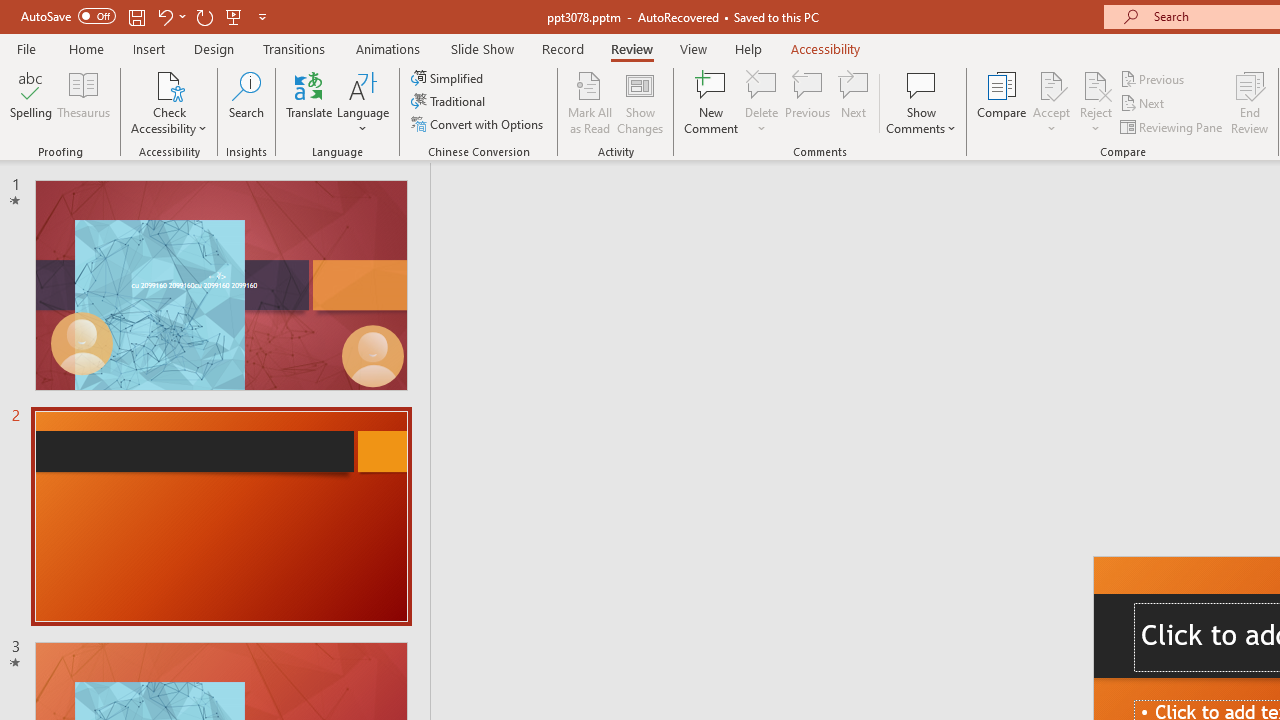 This screenshot has width=1280, height=720. What do you see at coordinates (449, 78) in the screenshot?
I see `Simplified` at bounding box center [449, 78].